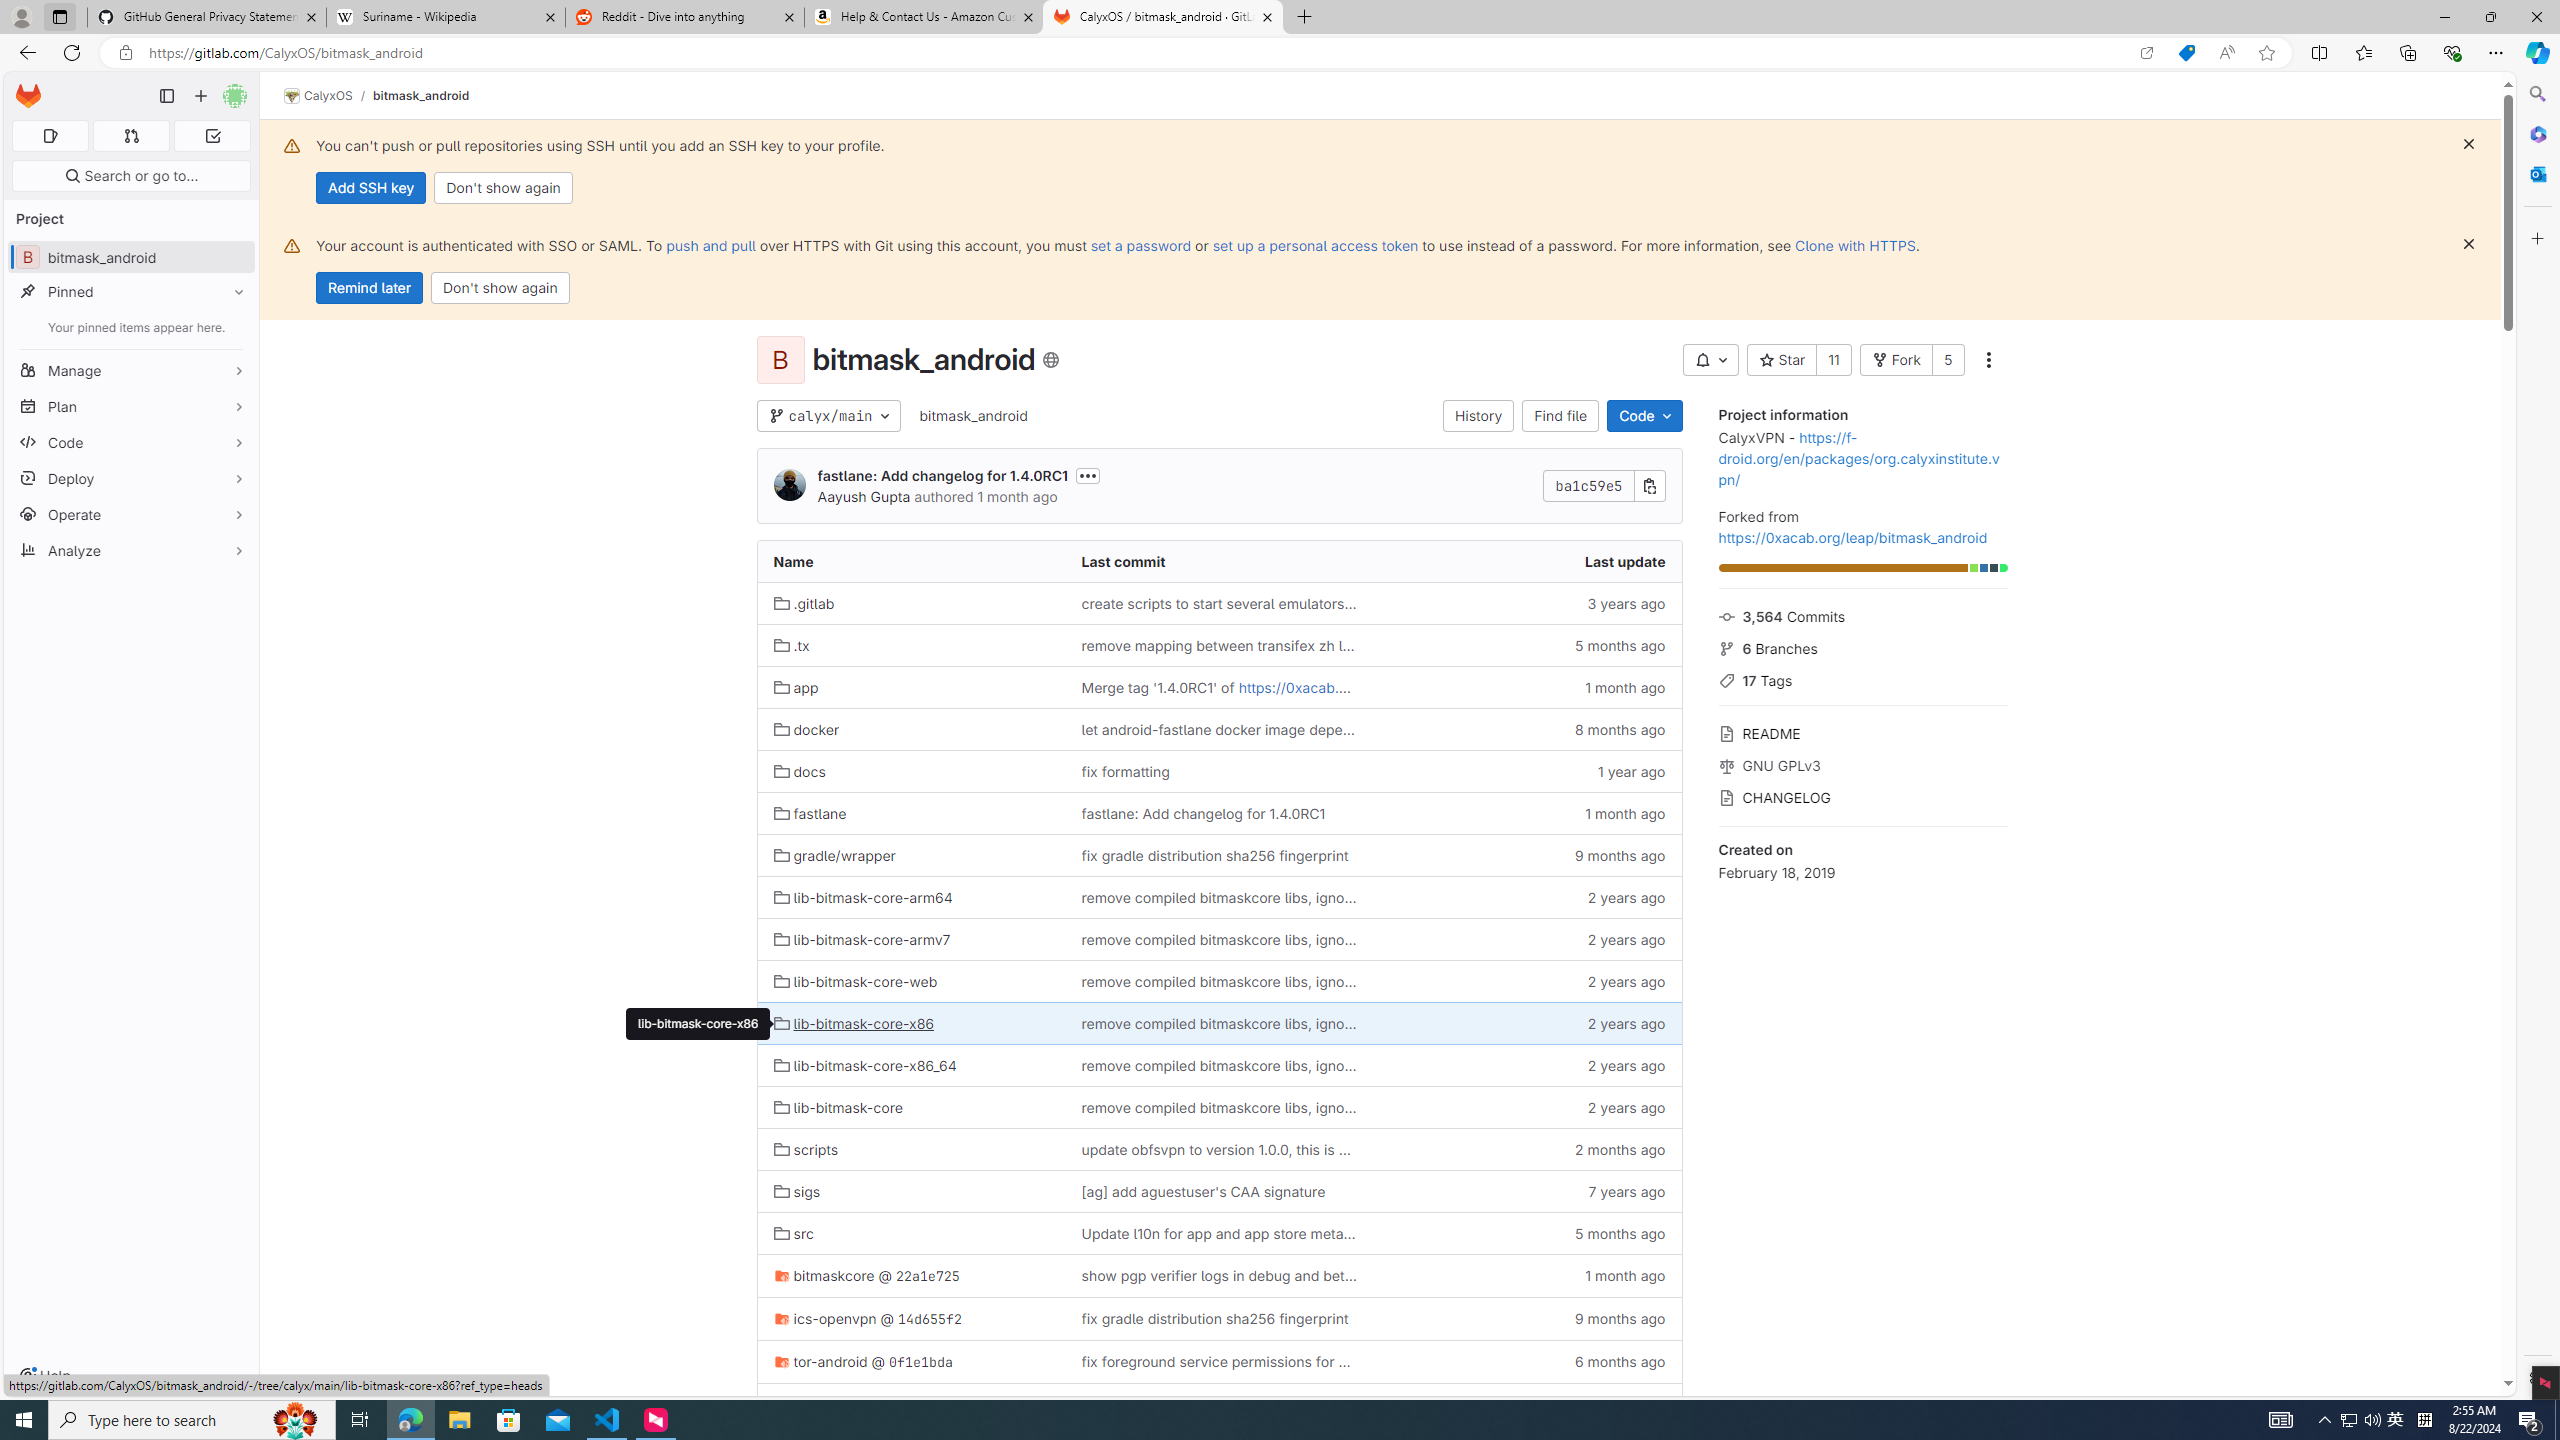 The height and width of the screenshot is (1440, 2560). I want to click on Help & Contact Us - Amazon Customer Service, so click(924, 17).